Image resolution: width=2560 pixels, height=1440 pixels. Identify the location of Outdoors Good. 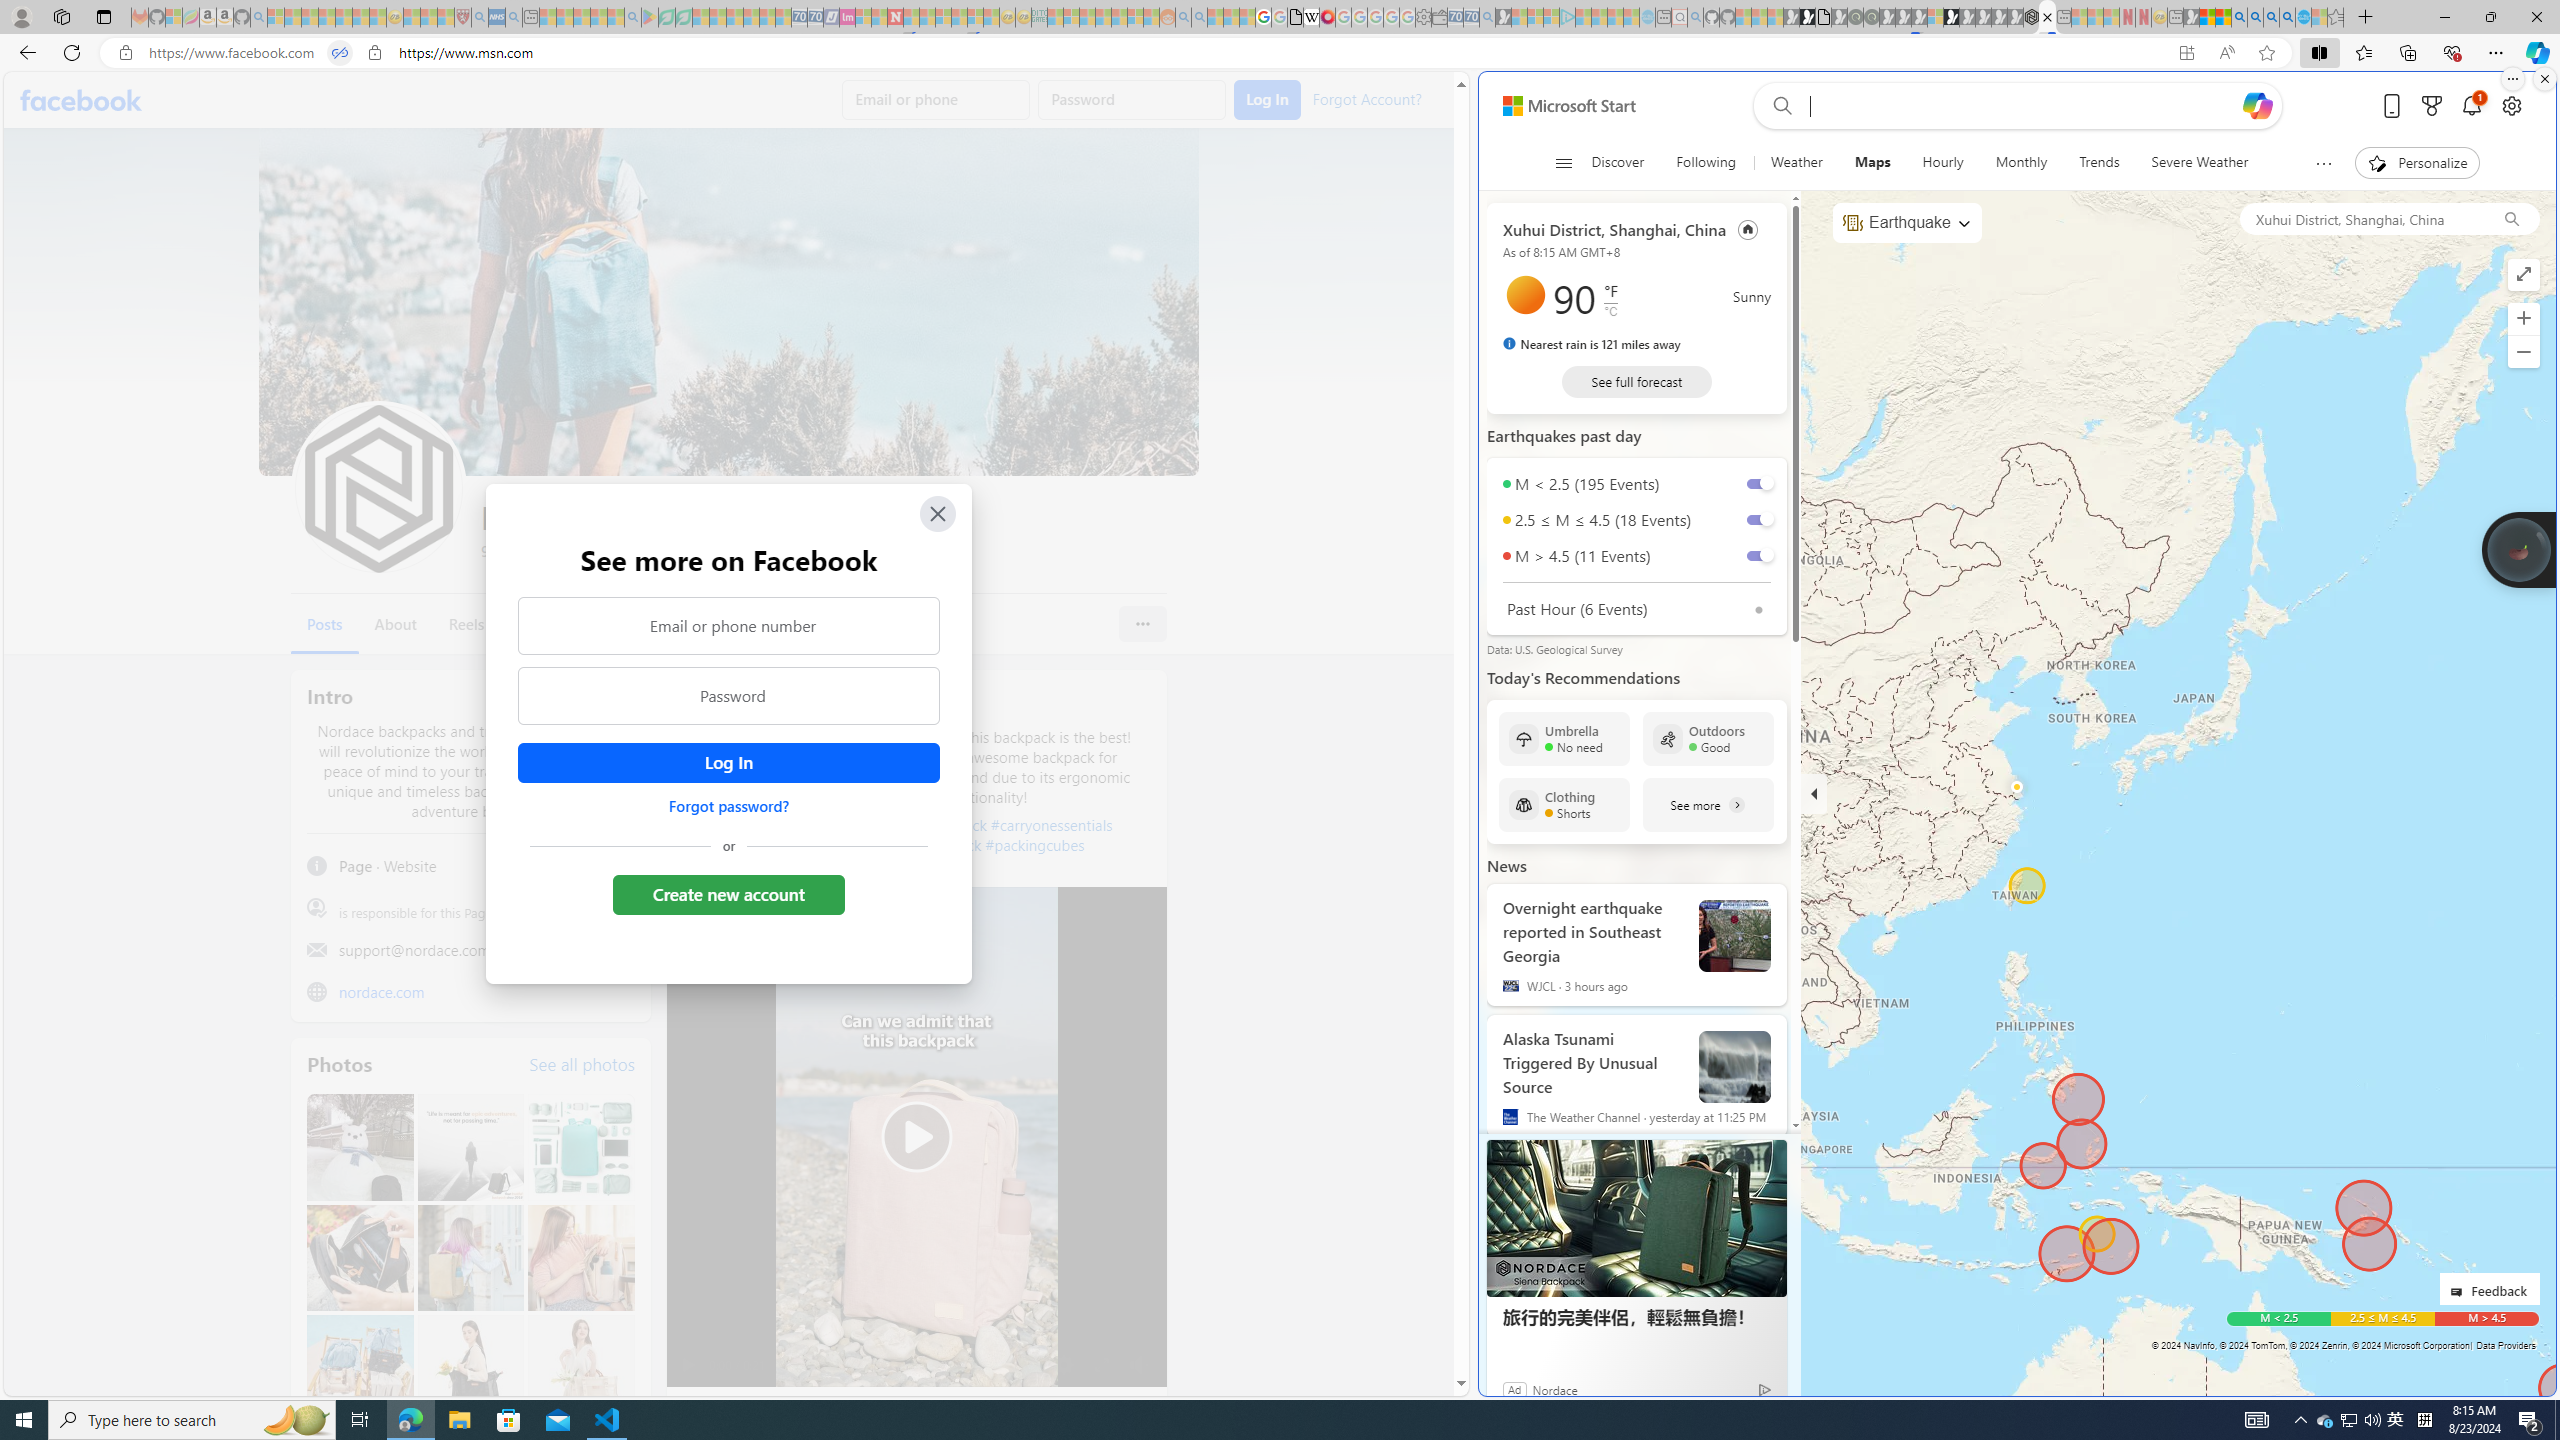
(1708, 738).